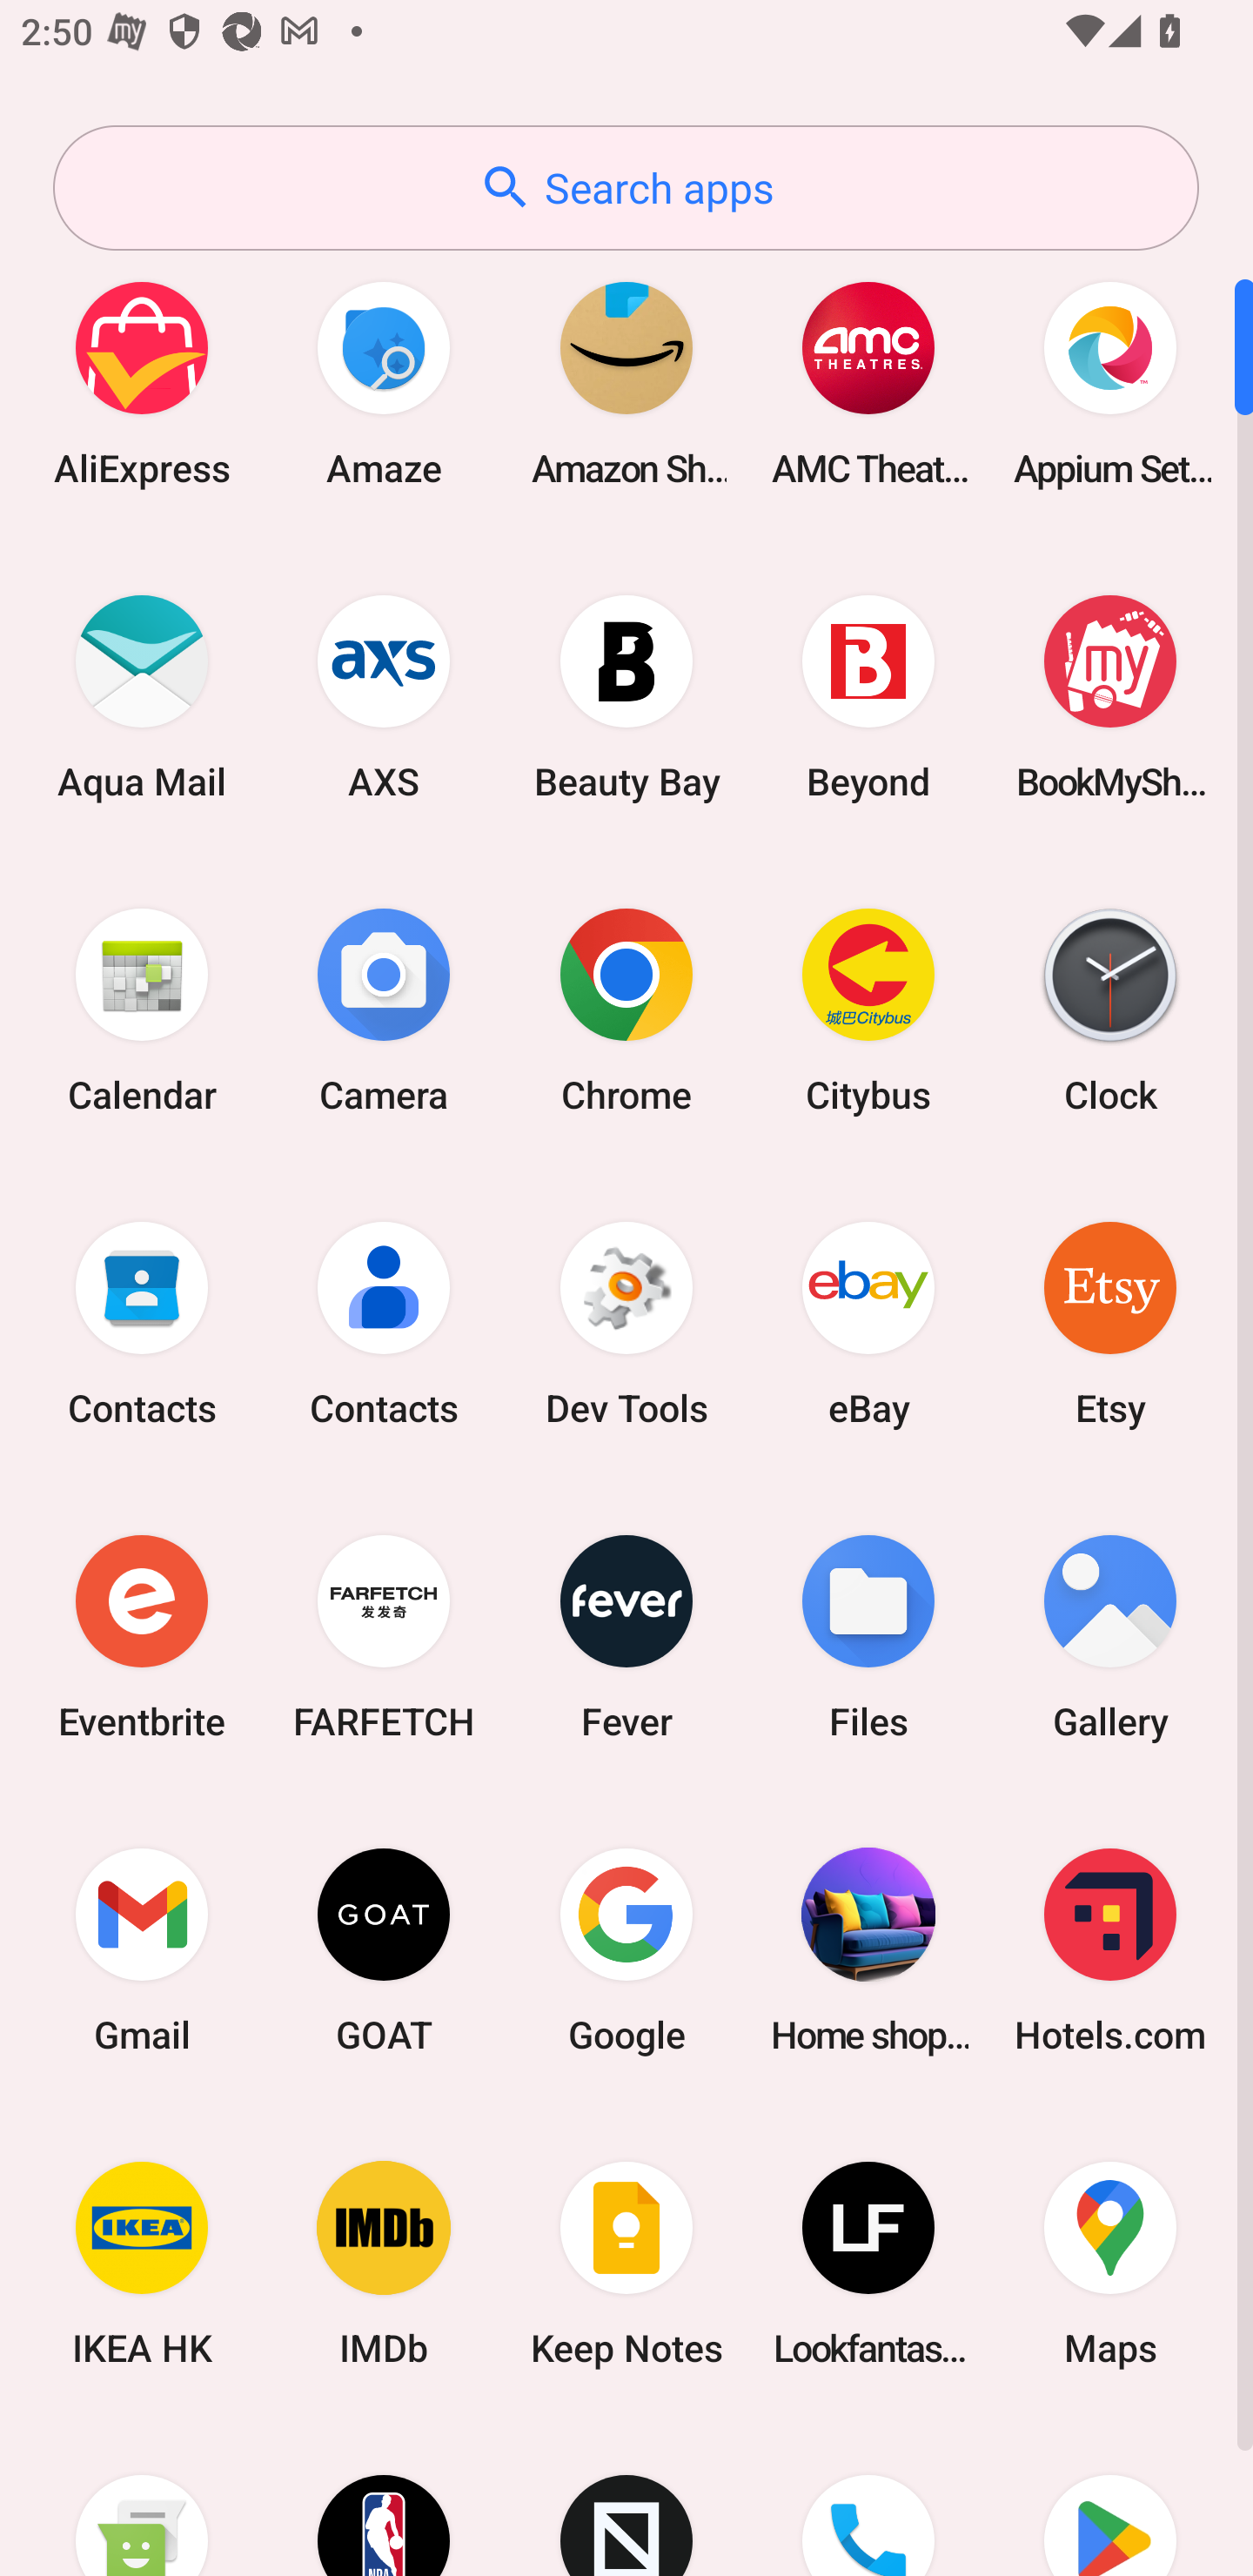  Describe the element at coordinates (142, 1949) in the screenshot. I see `Gmail` at that location.